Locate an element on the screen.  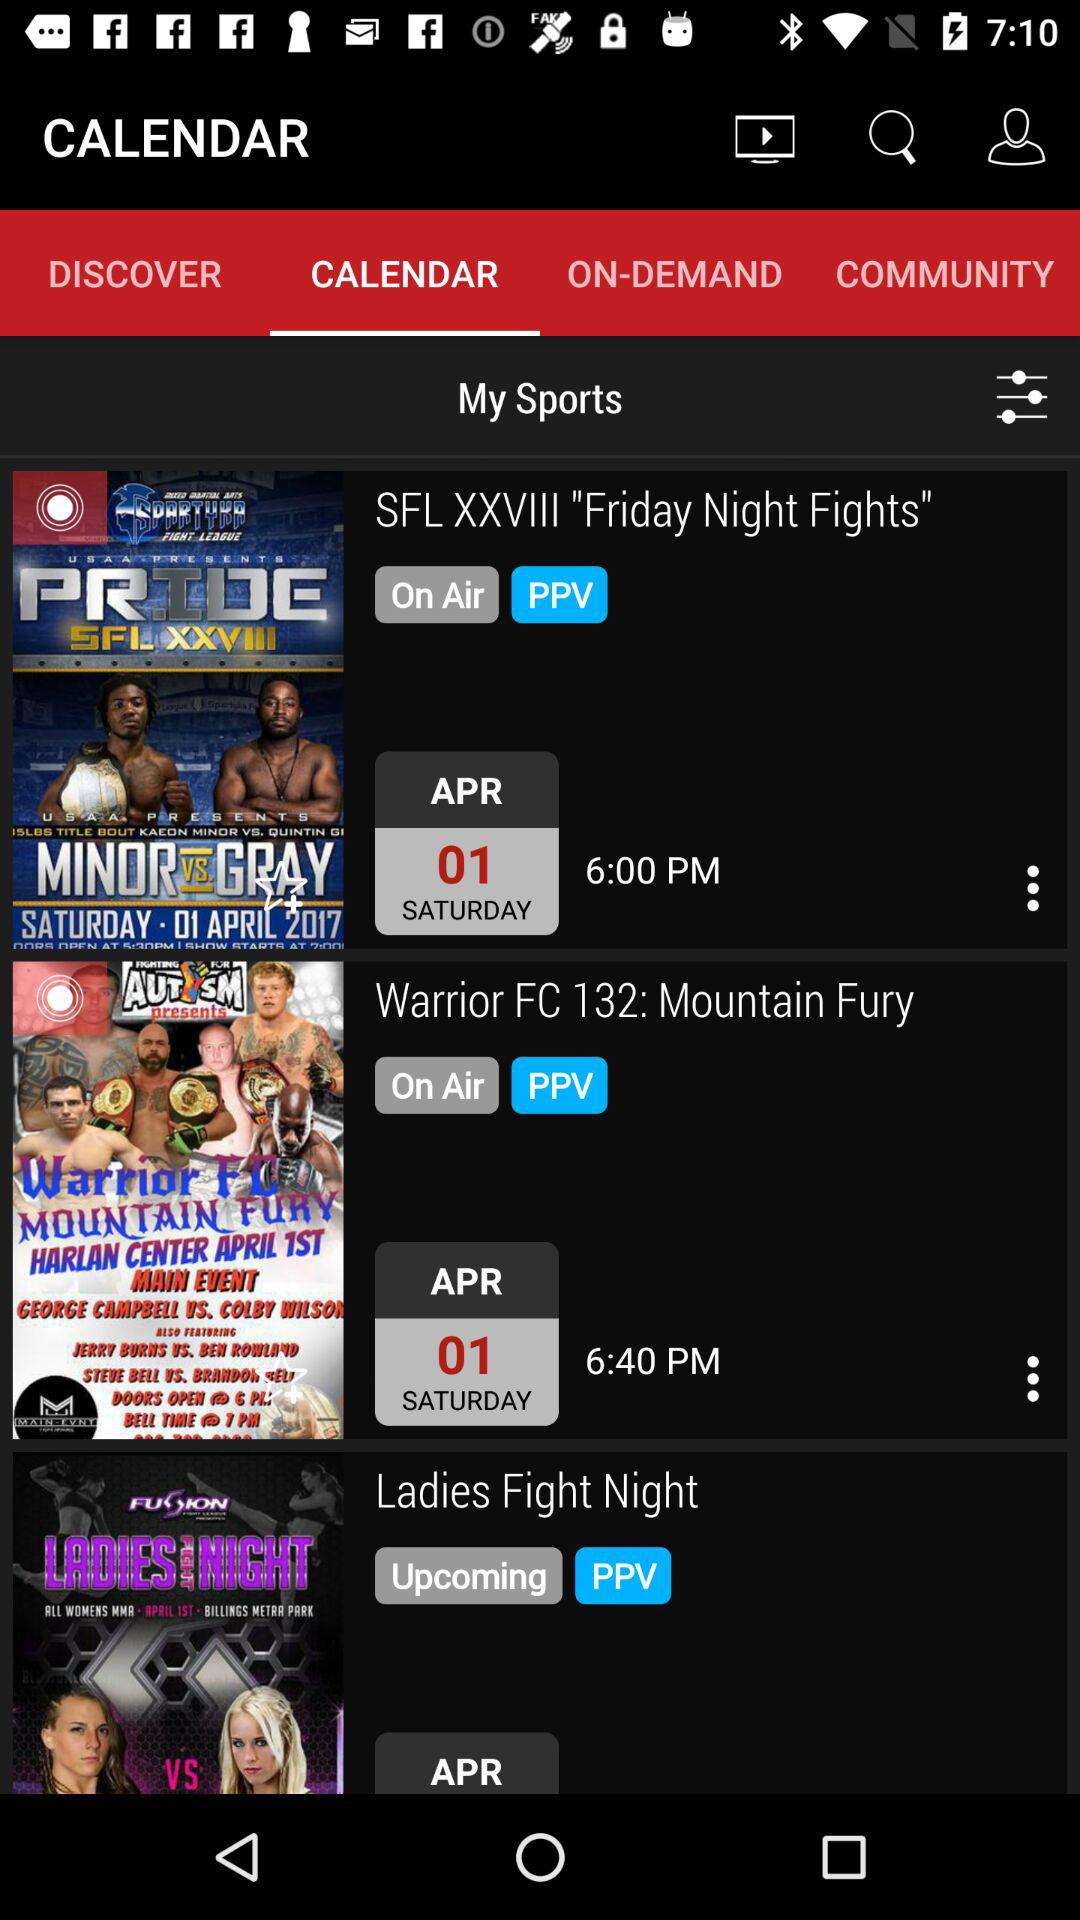
click the icon below community is located at coordinates (1022, 396).